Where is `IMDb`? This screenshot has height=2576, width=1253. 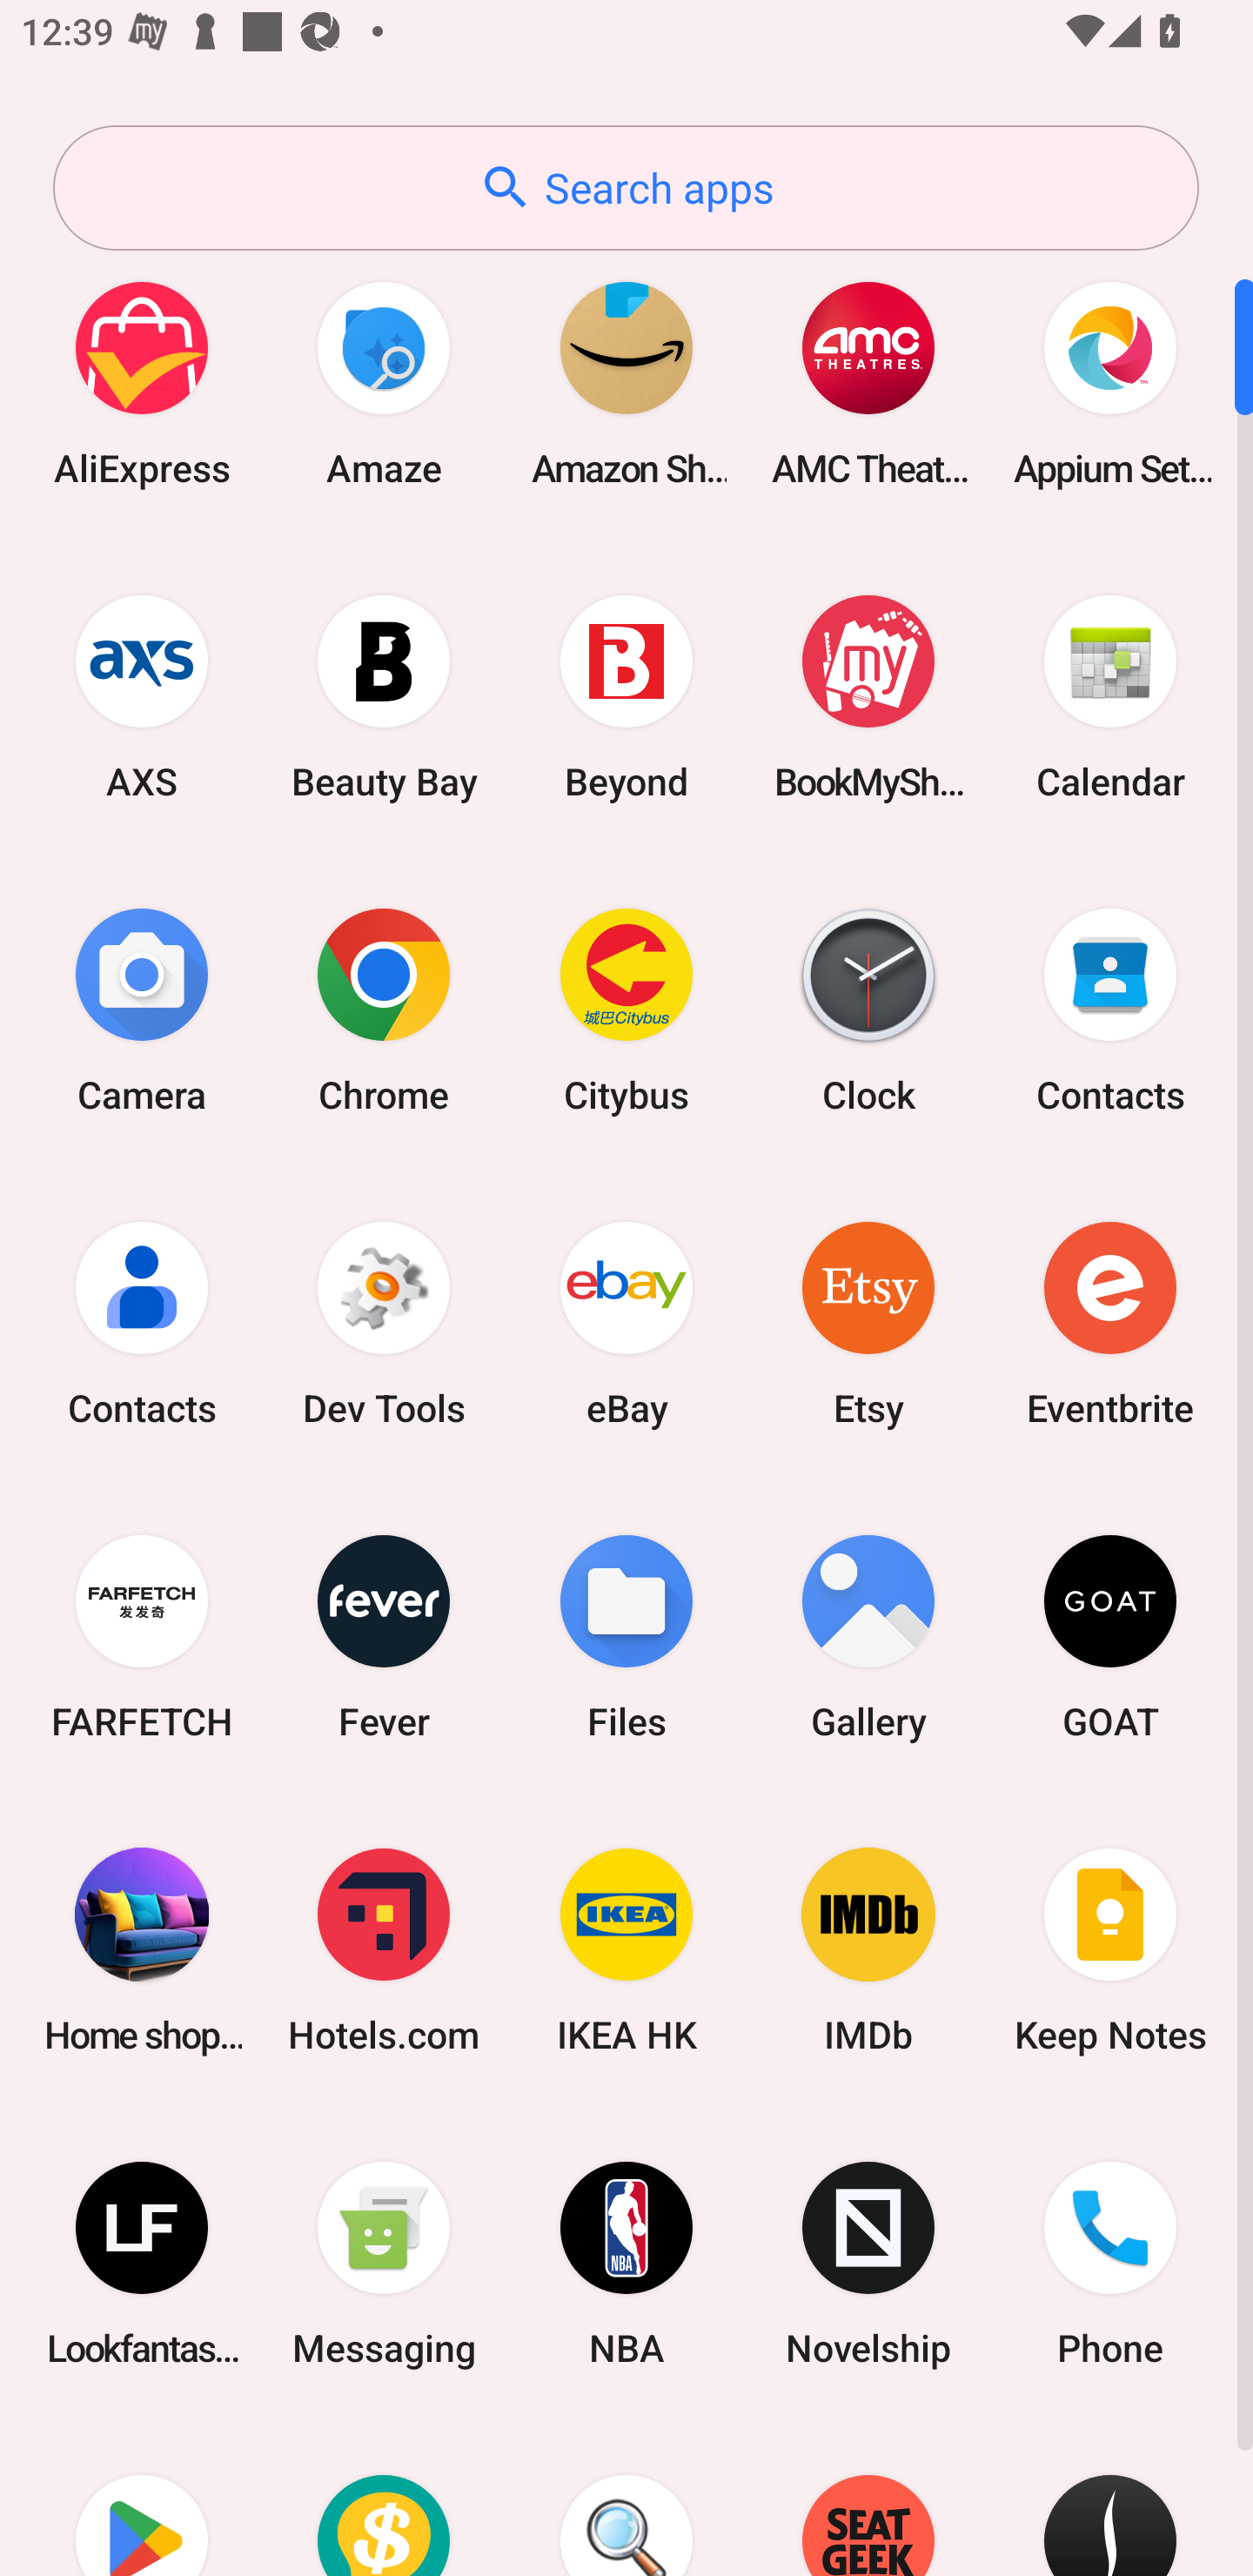
IMDb is located at coordinates (868, 1949).